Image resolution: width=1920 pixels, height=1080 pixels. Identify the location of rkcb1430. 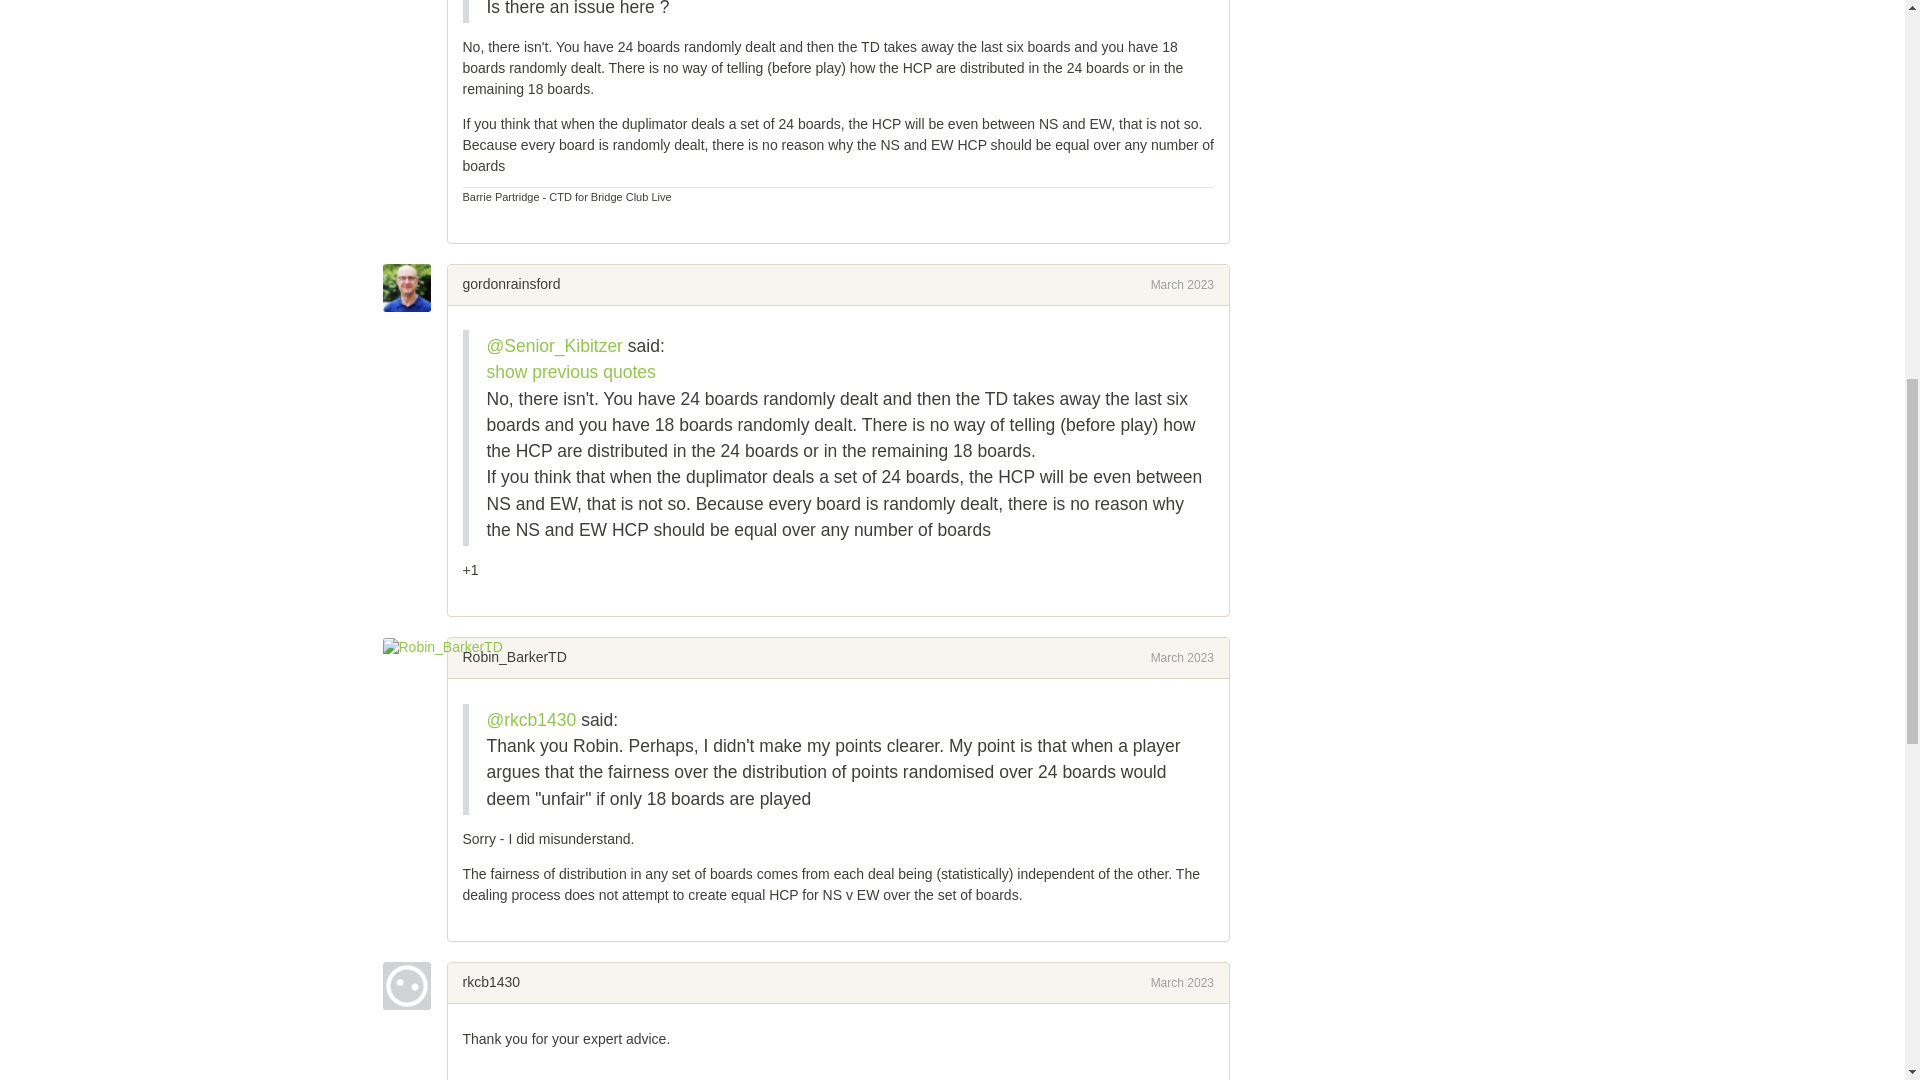
(491, 982).